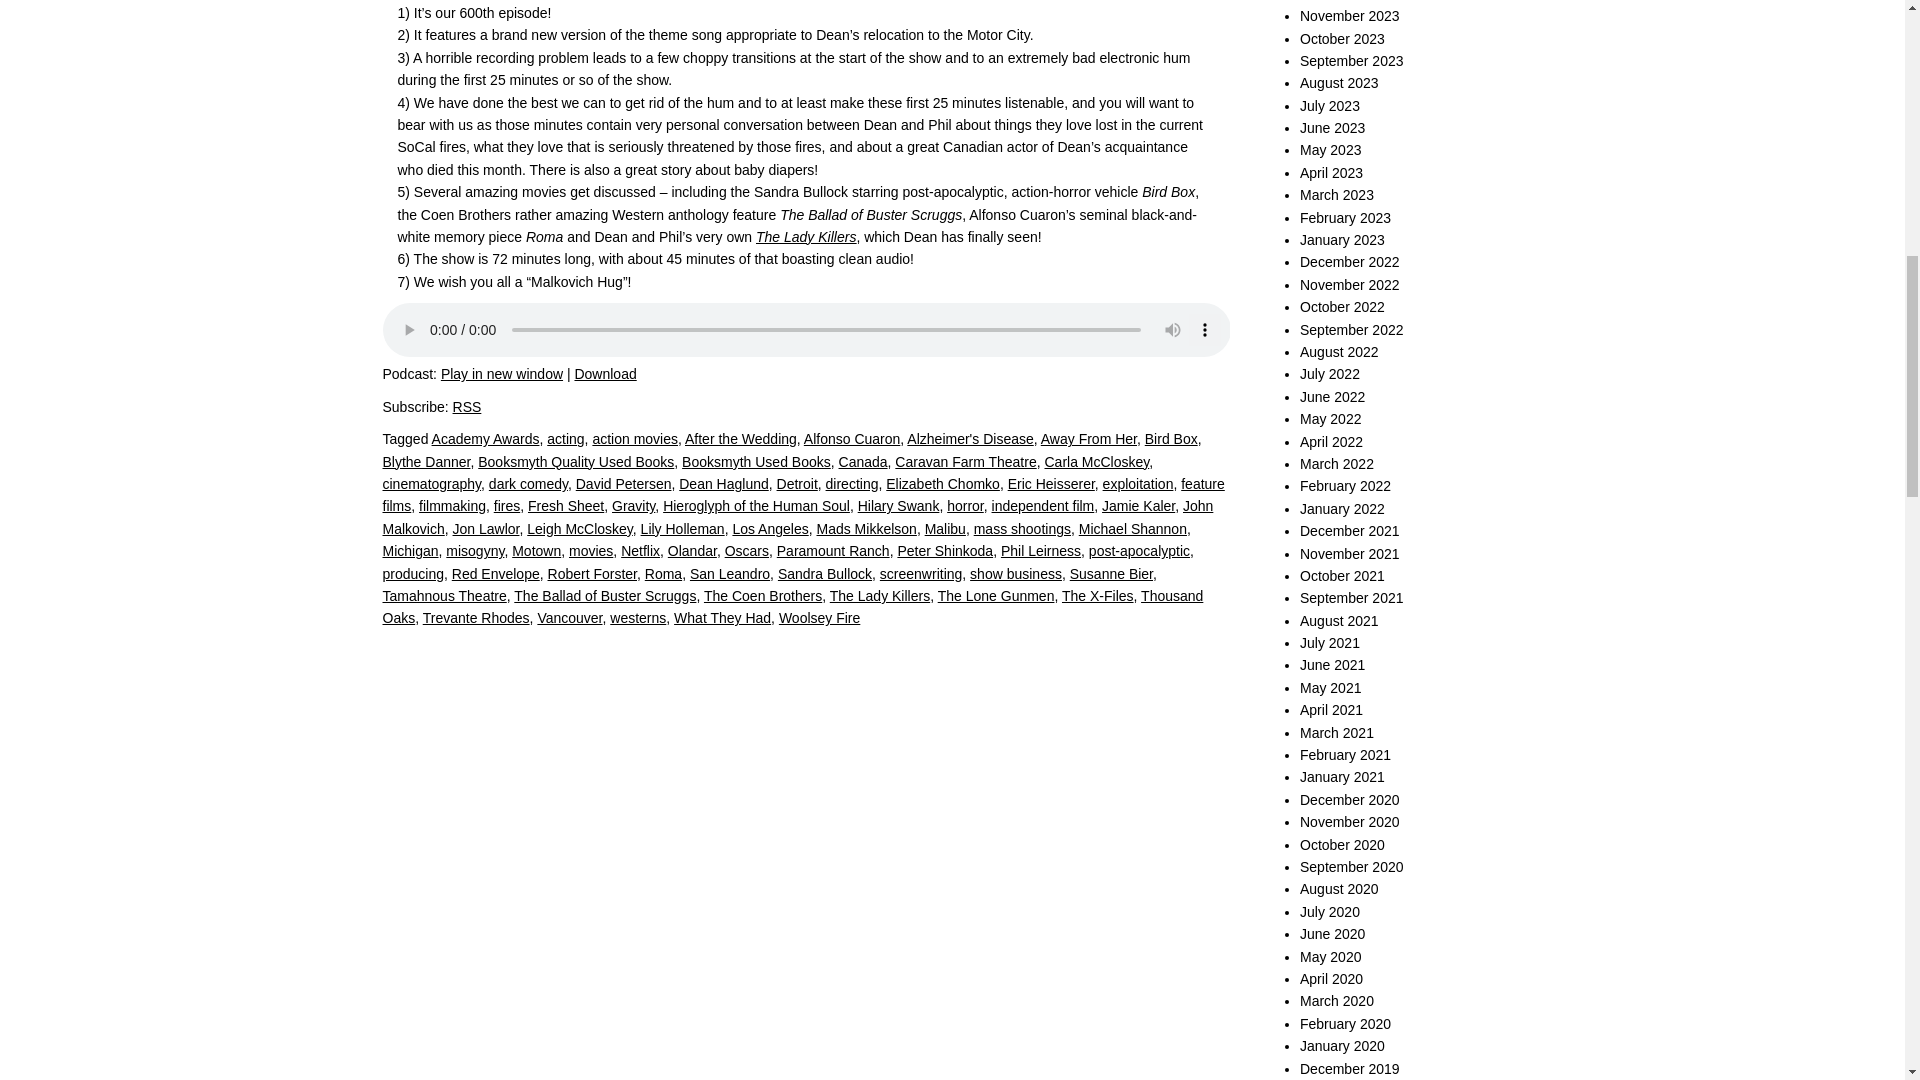 The width and height of the screenshot is (1920, 1080). What do you see at coordinates (797, 484) in the screenshot?
I see `Detroit` at bounding box center [797, 484].